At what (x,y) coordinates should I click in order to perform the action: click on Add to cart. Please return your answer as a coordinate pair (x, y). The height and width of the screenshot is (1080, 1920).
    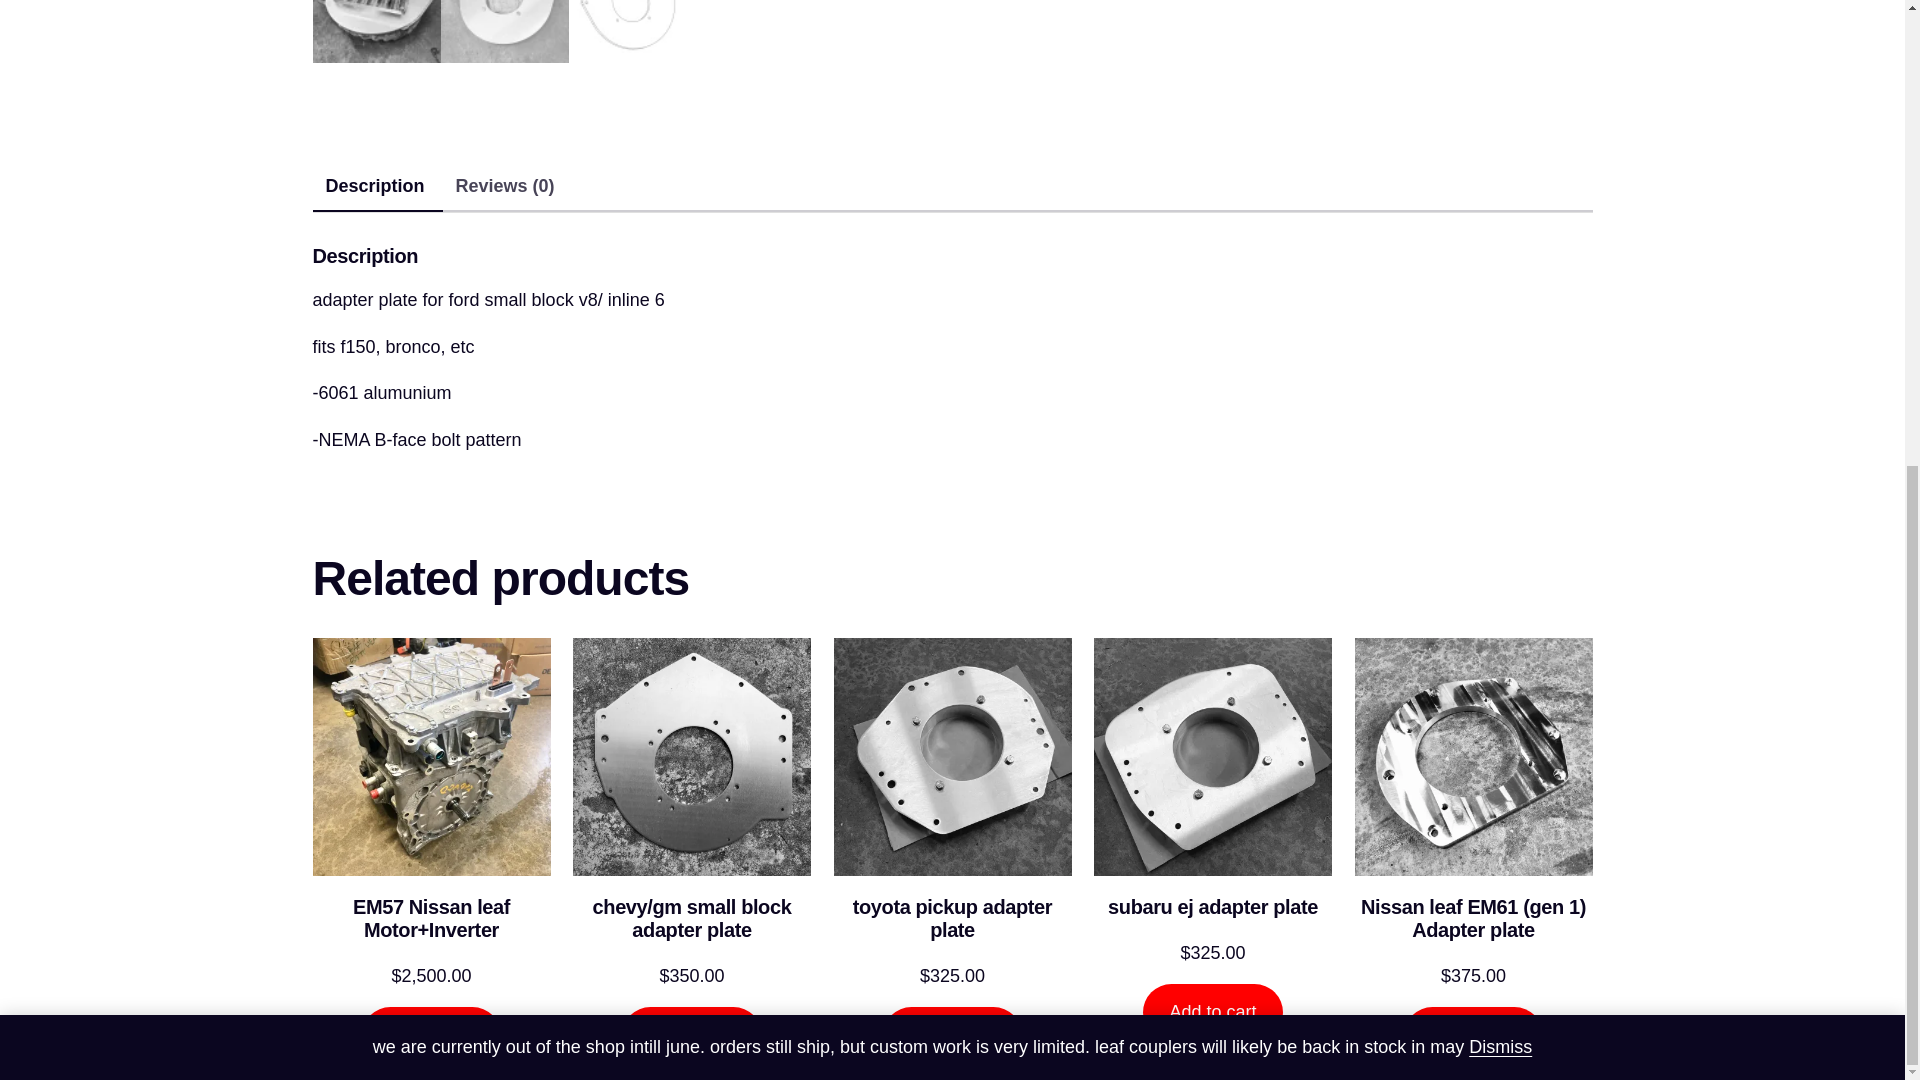
    Looking at the image, I should click on (952, 1034).